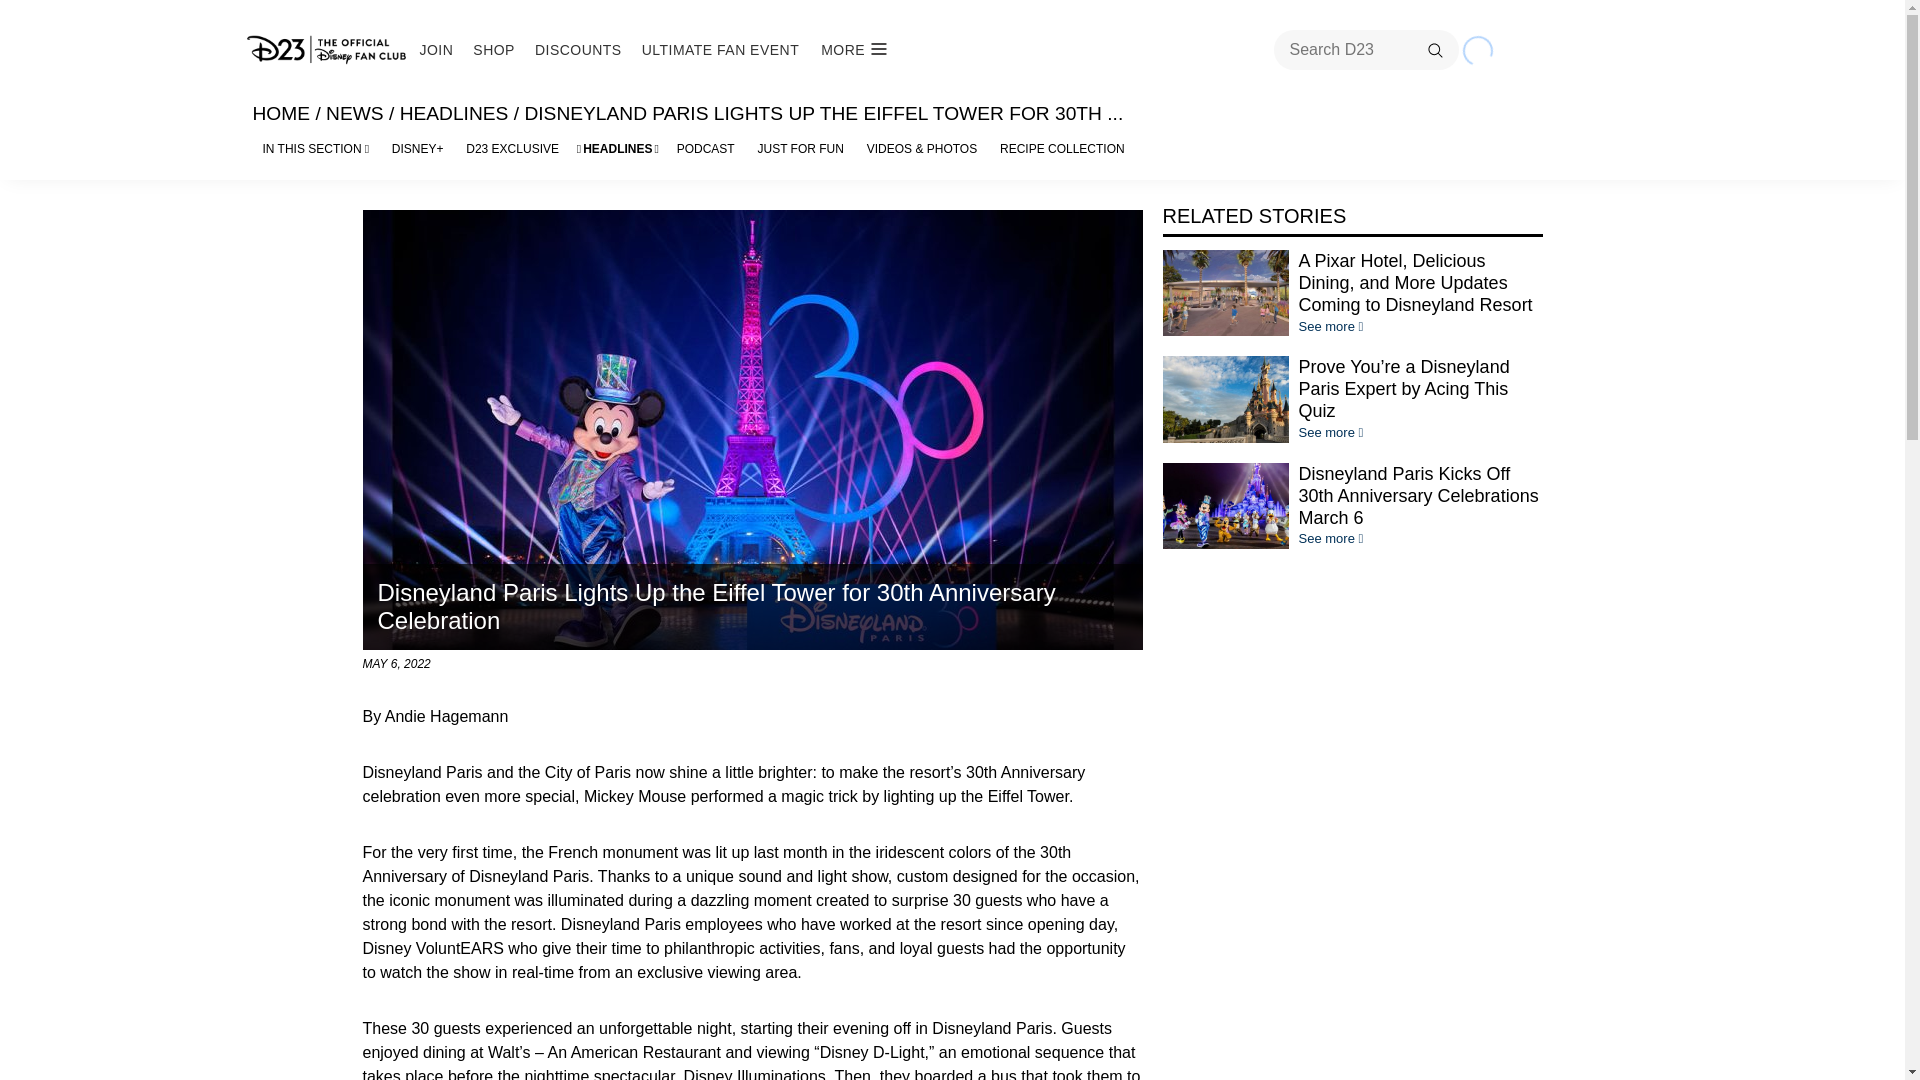  I want to click on JOIN, so click(436, 50).